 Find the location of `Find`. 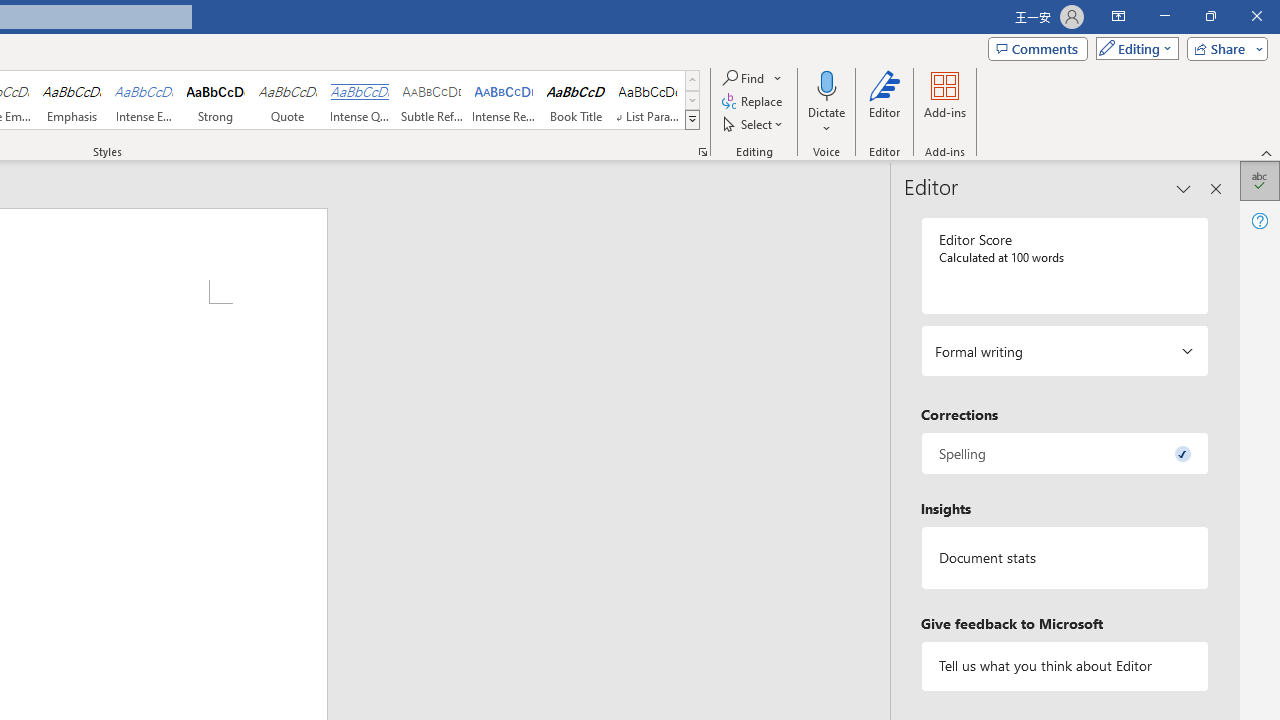

Find is located at coordinates (753, 78).